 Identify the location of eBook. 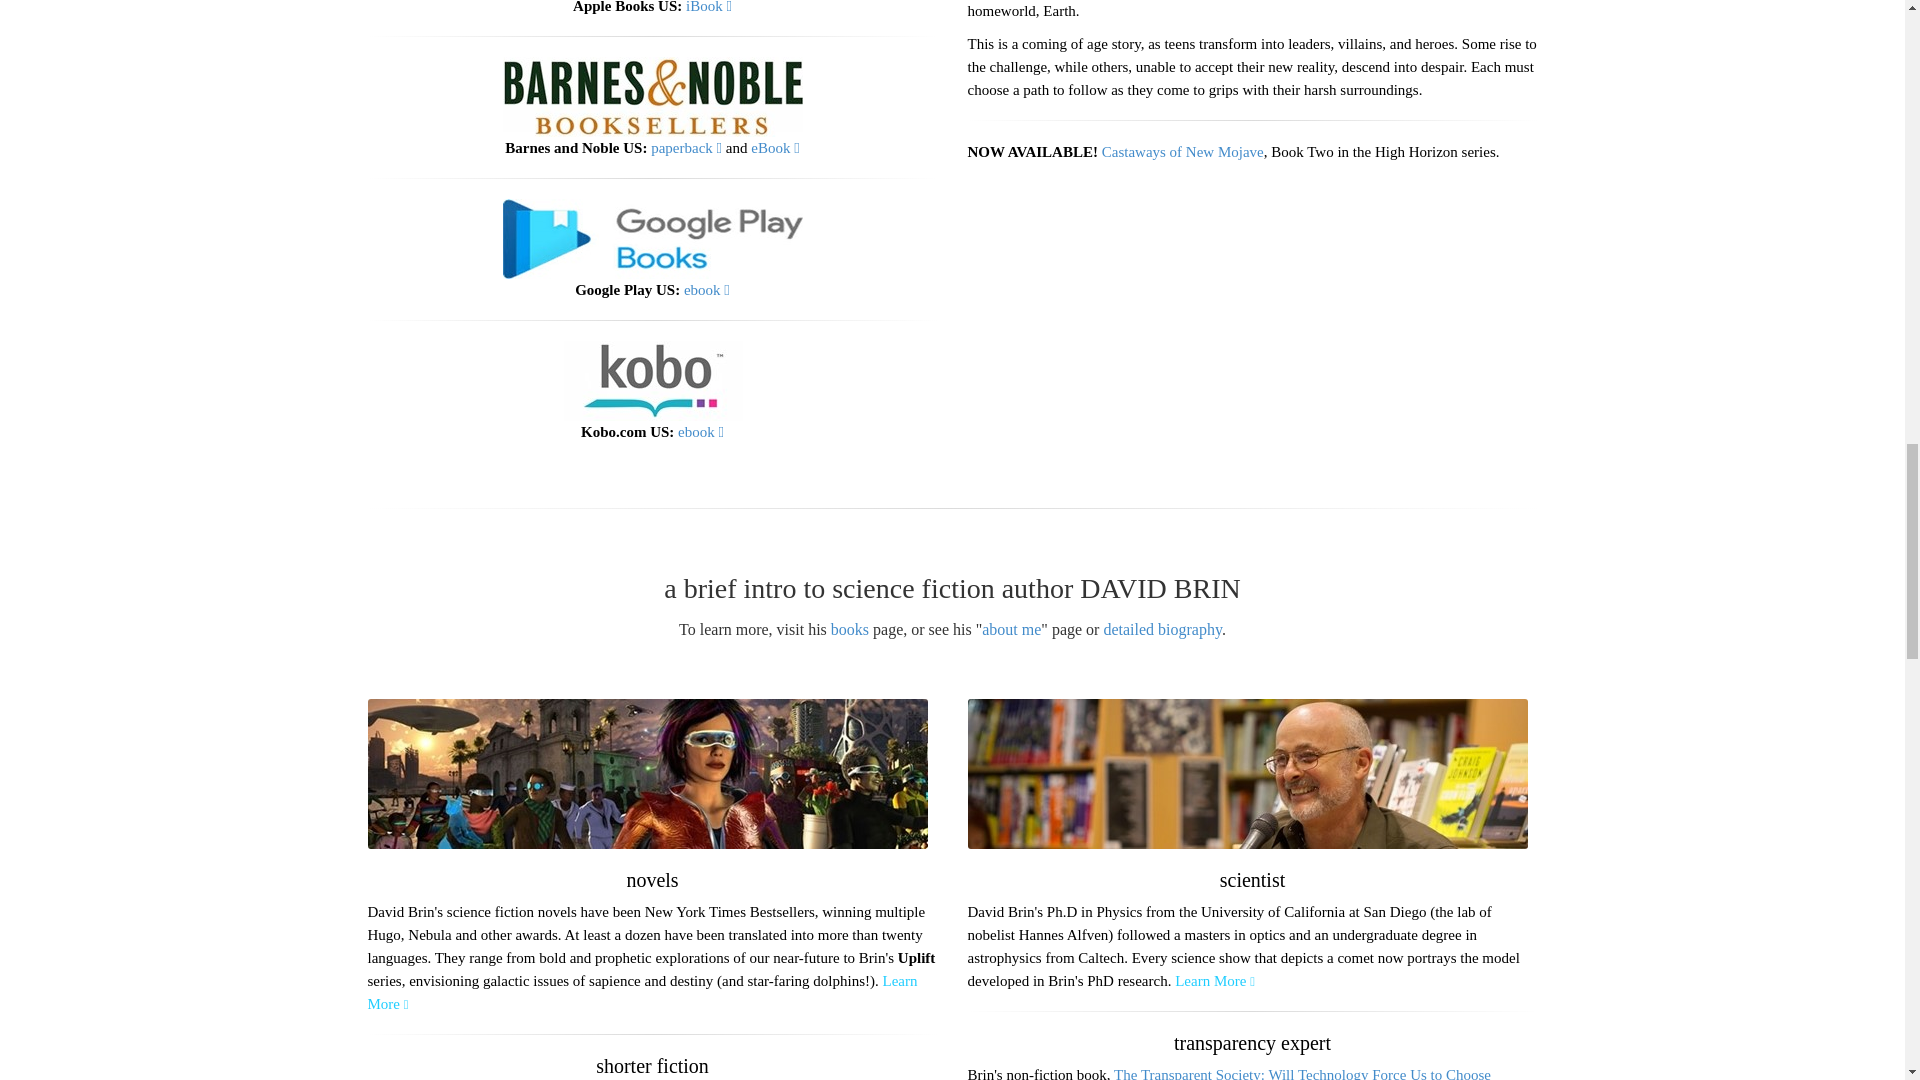
(774, 148).